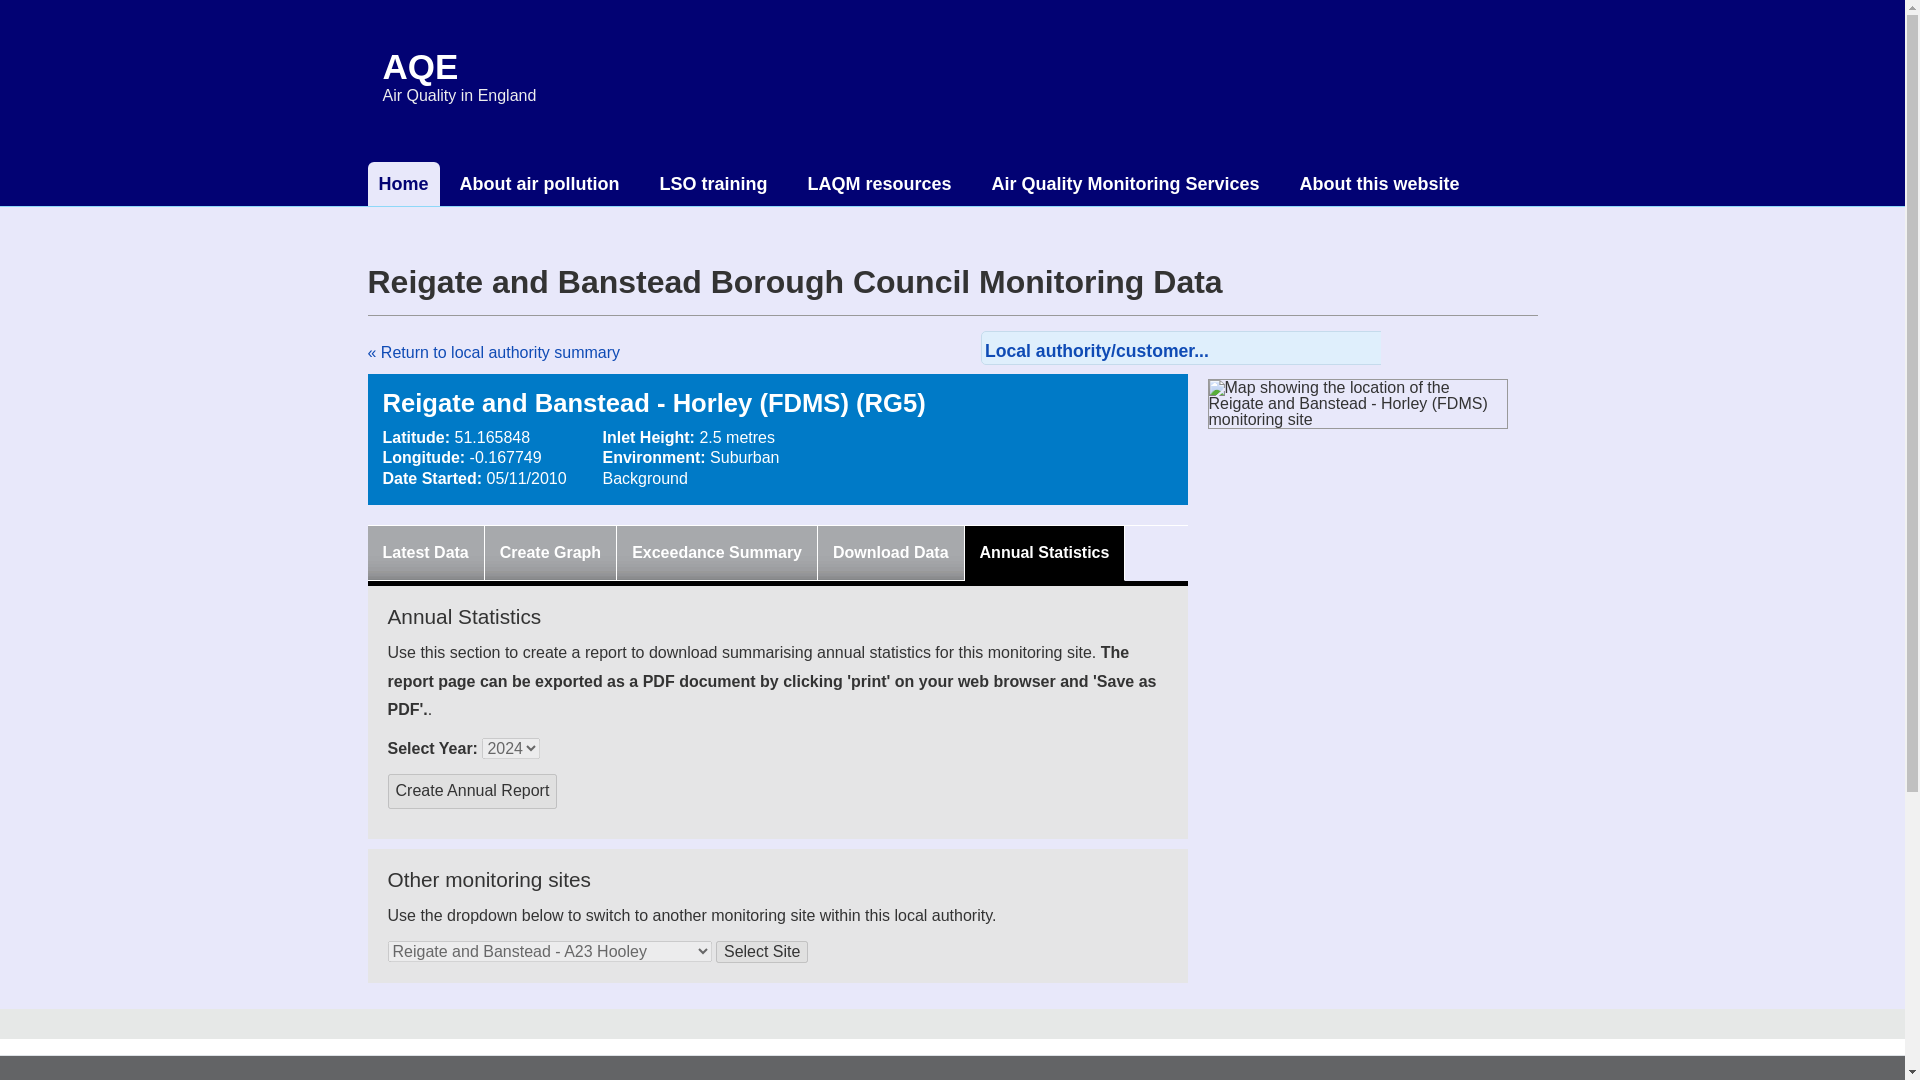  Describe the element at coordinates (890, 552) in the screenshot. I see `Download Data` at that location.